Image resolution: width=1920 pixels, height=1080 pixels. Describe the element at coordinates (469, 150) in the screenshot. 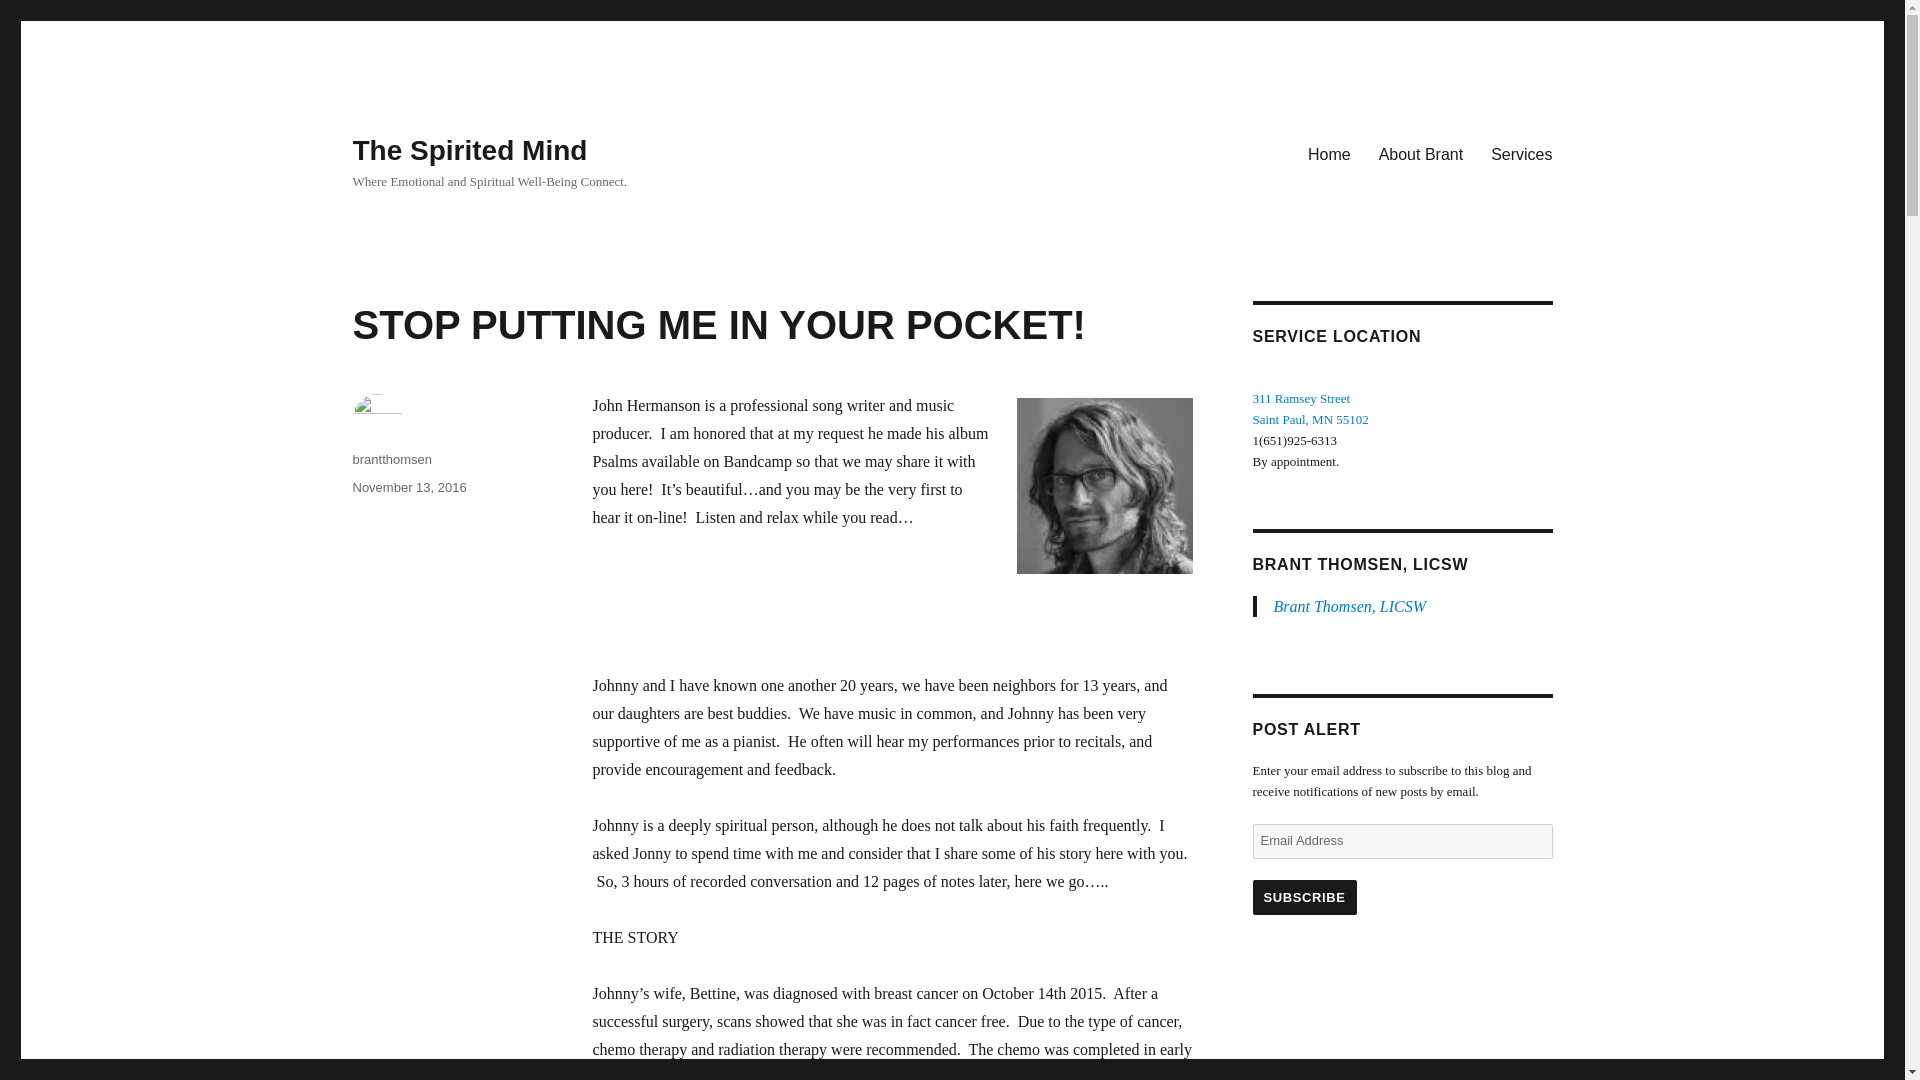

I see `SUBSCRIBE` at that location.